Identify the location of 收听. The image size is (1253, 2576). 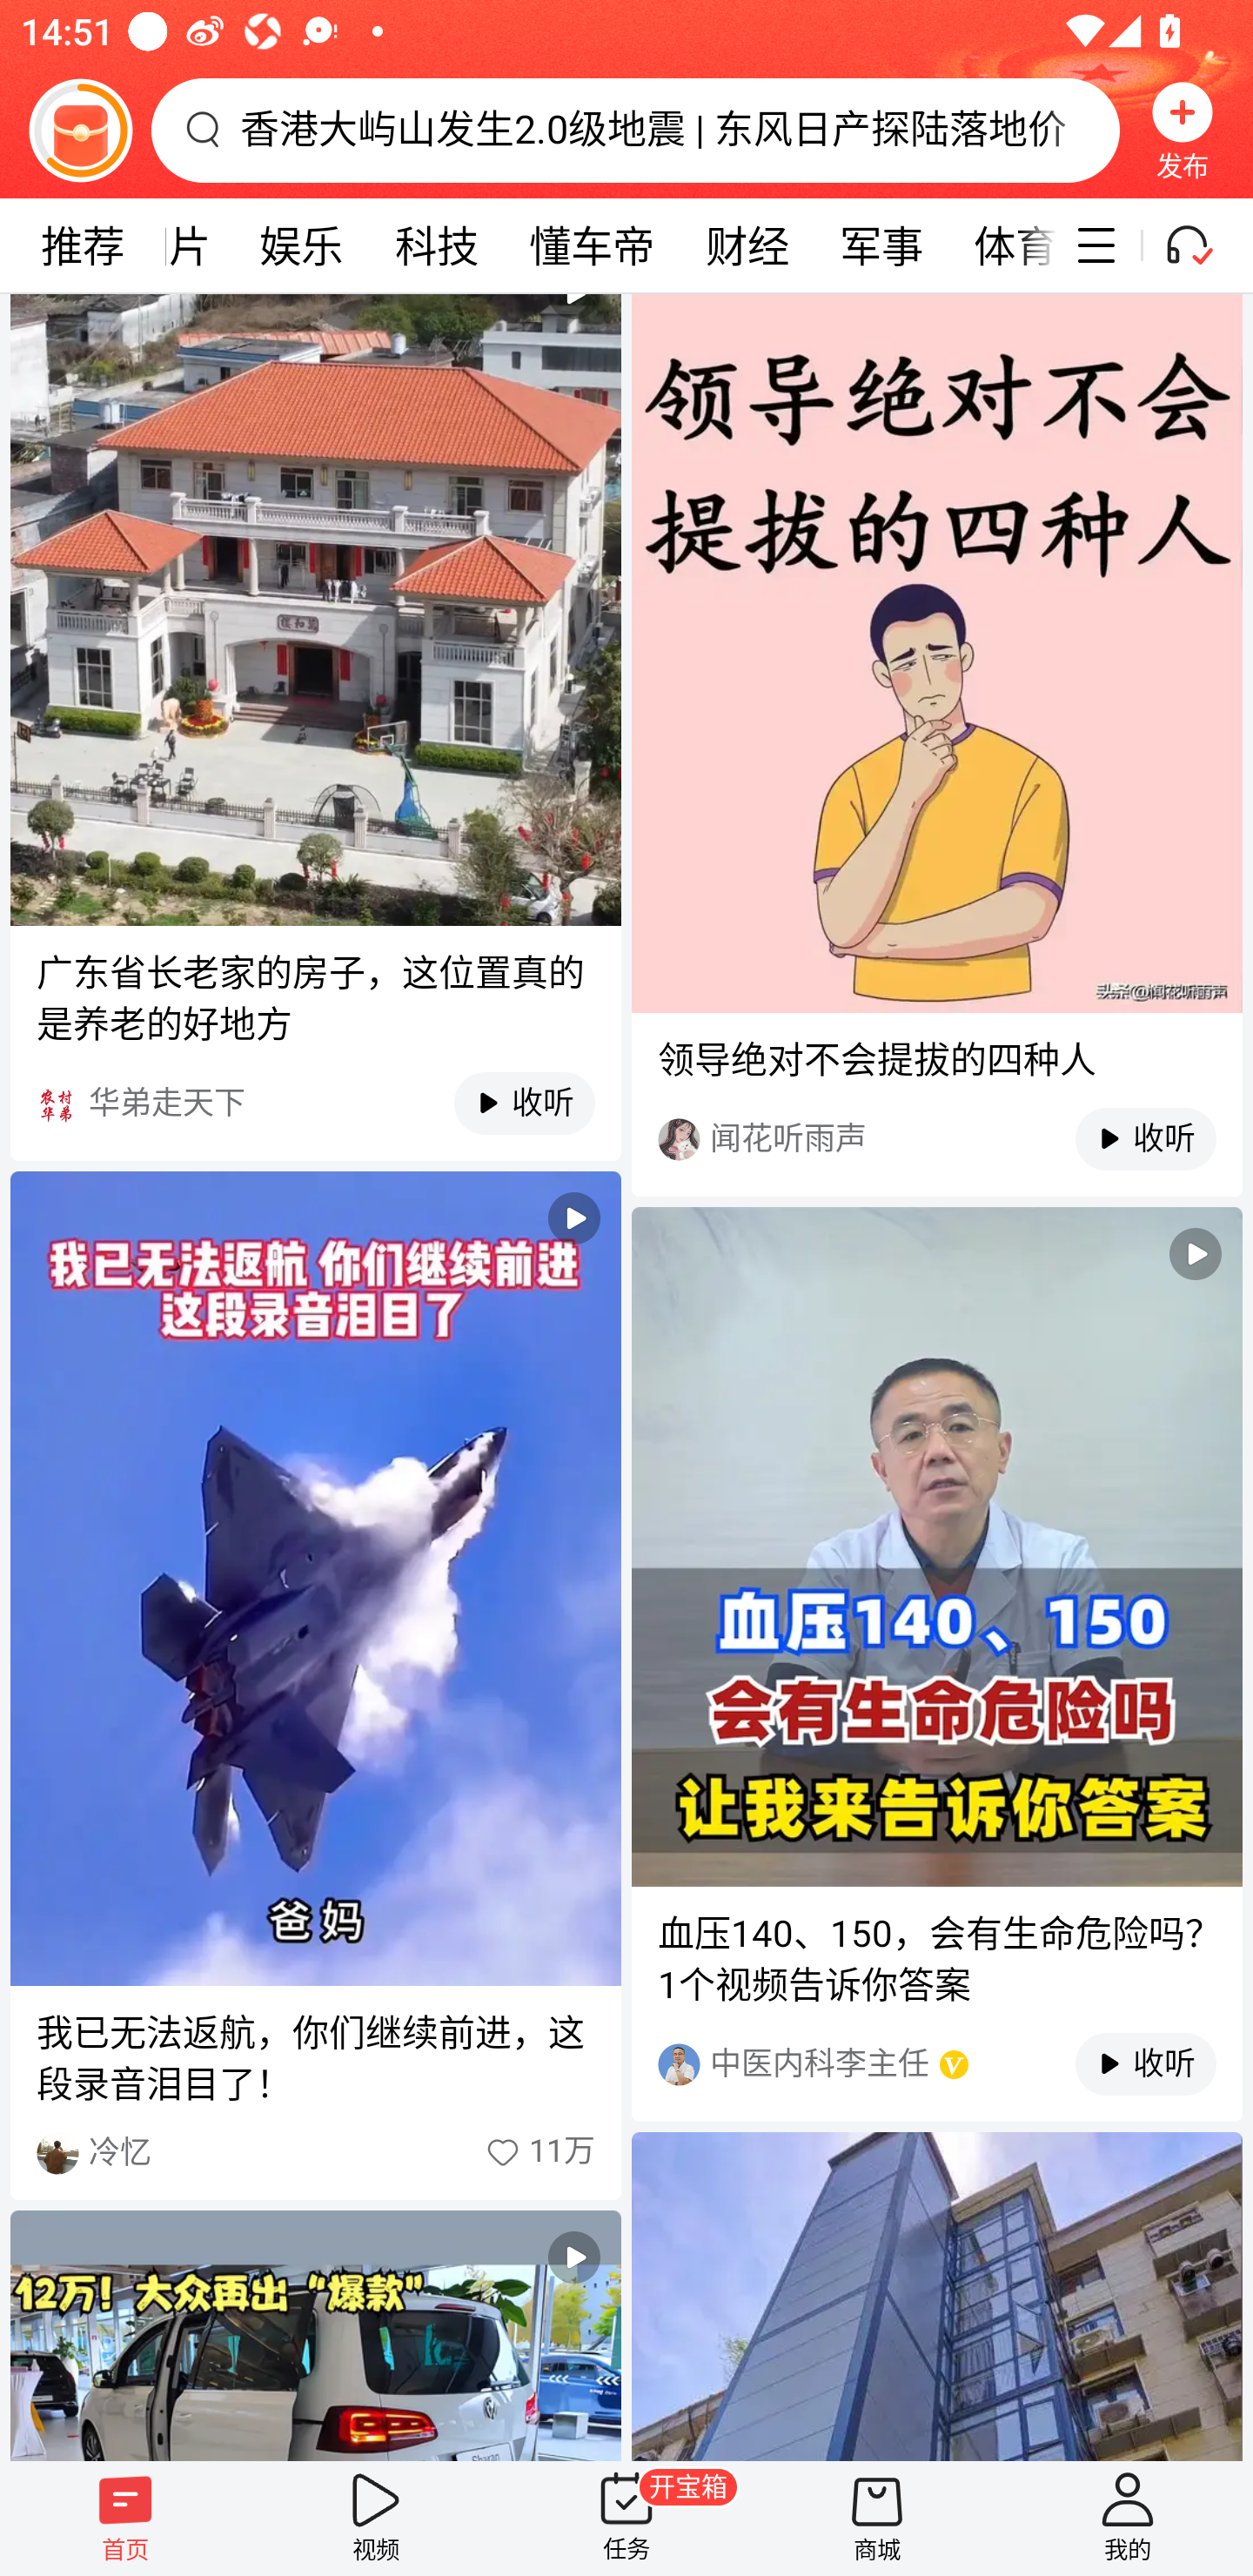
(509, 1104).